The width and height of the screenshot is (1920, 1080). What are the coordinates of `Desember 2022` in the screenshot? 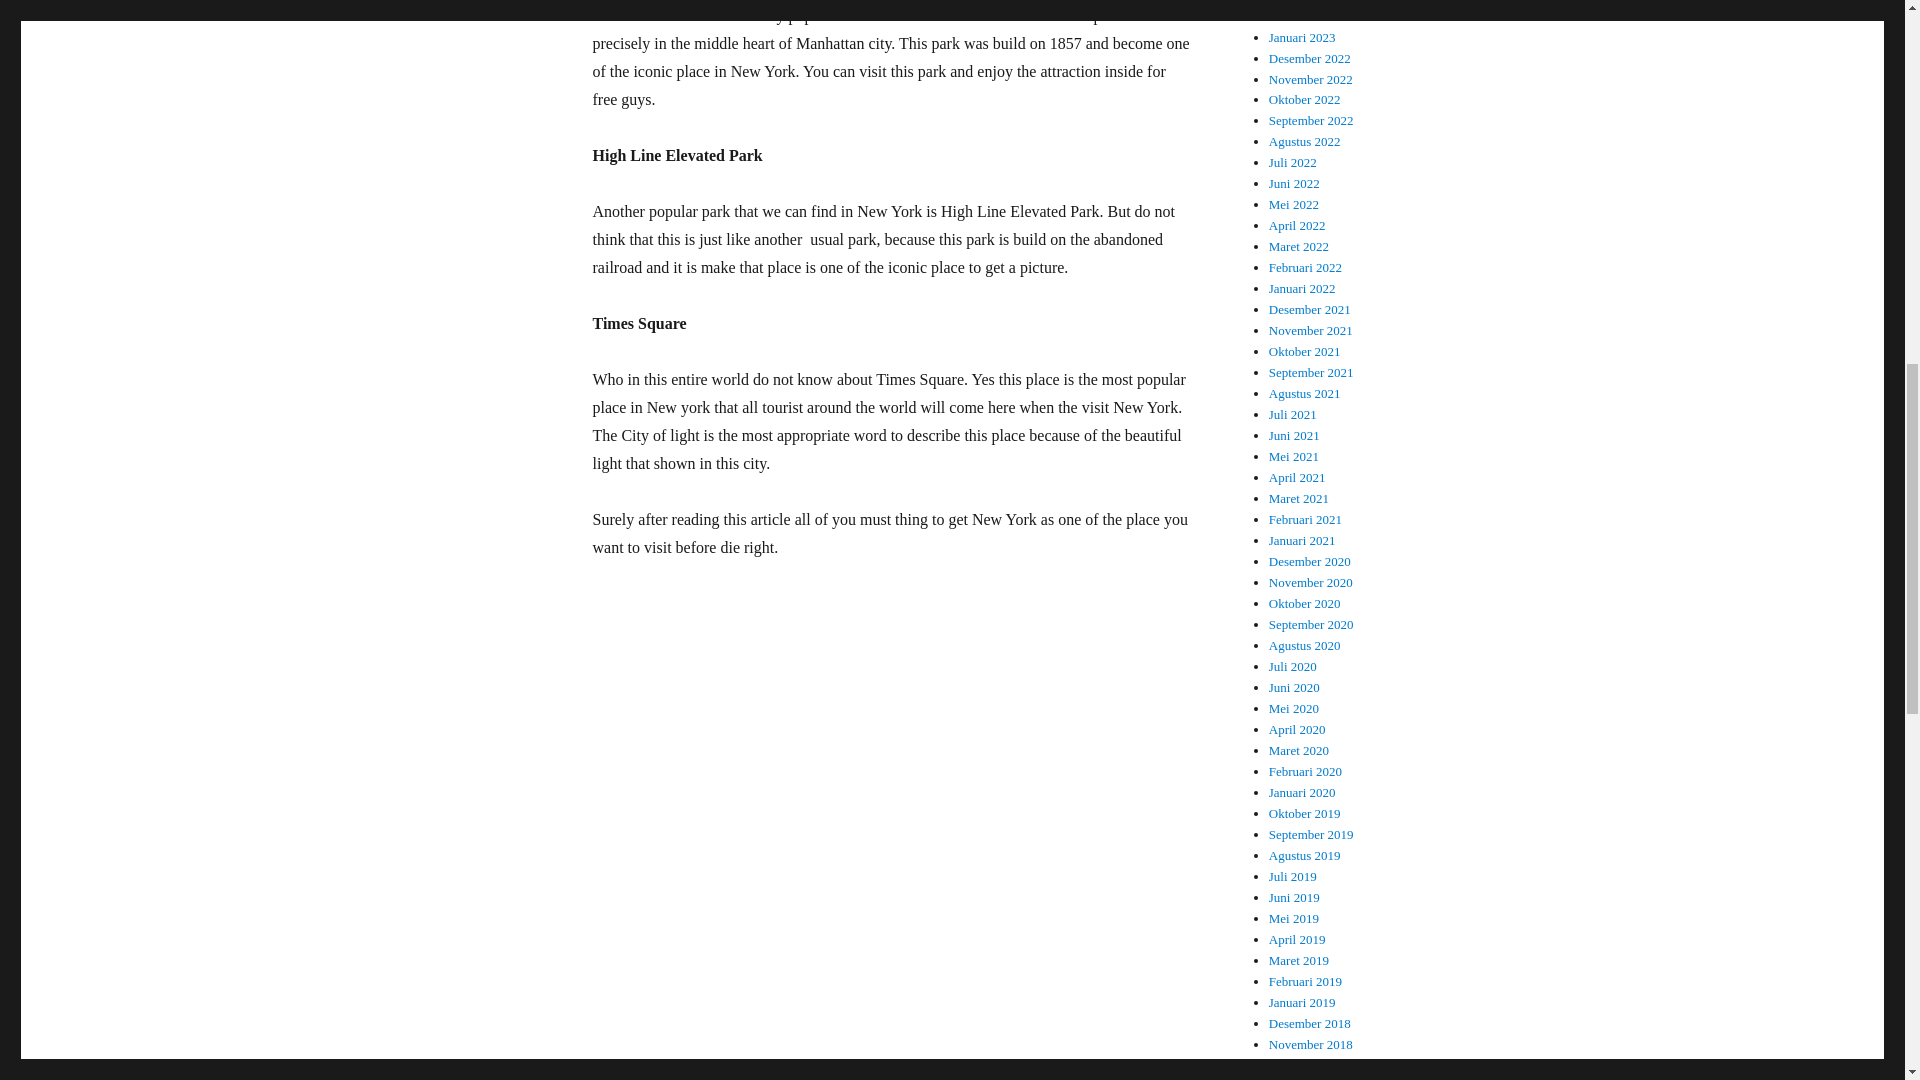 It's located at (1310, 58).